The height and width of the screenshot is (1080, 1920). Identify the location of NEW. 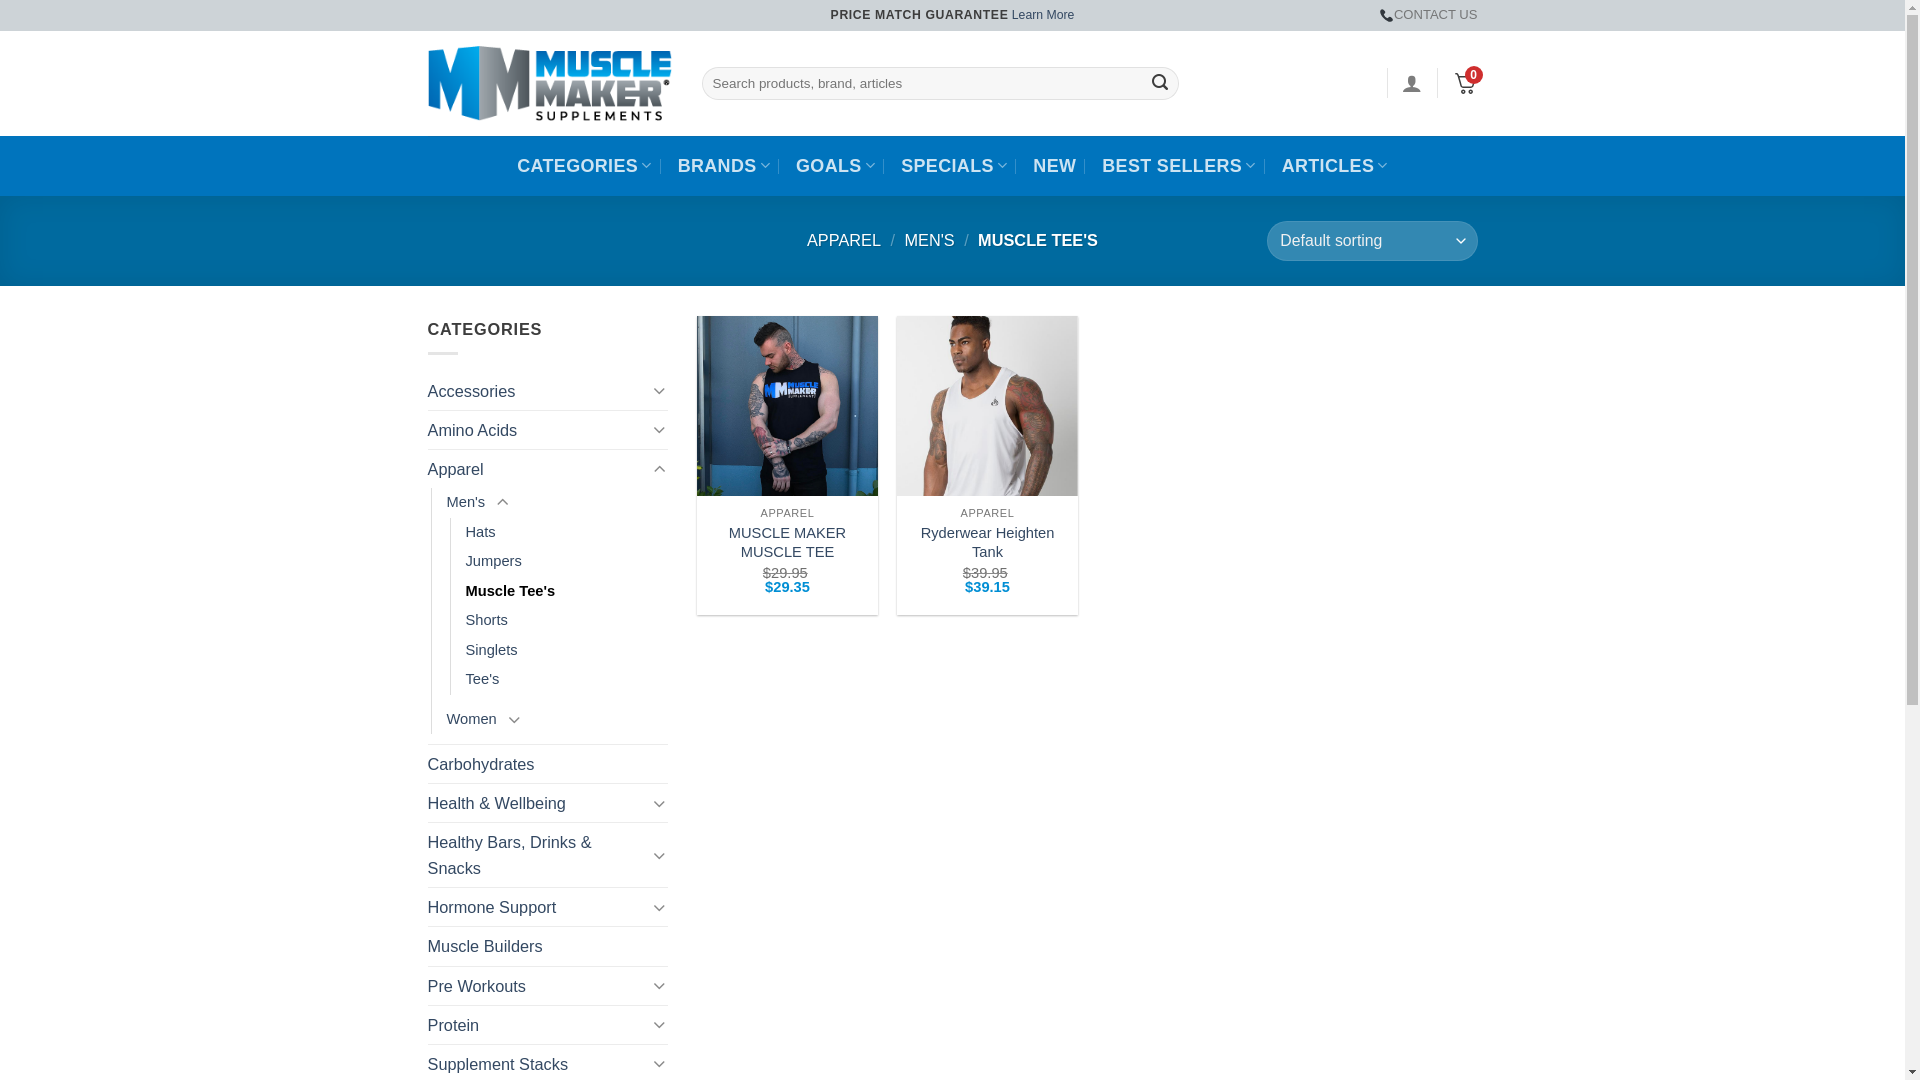
(1054, 166).